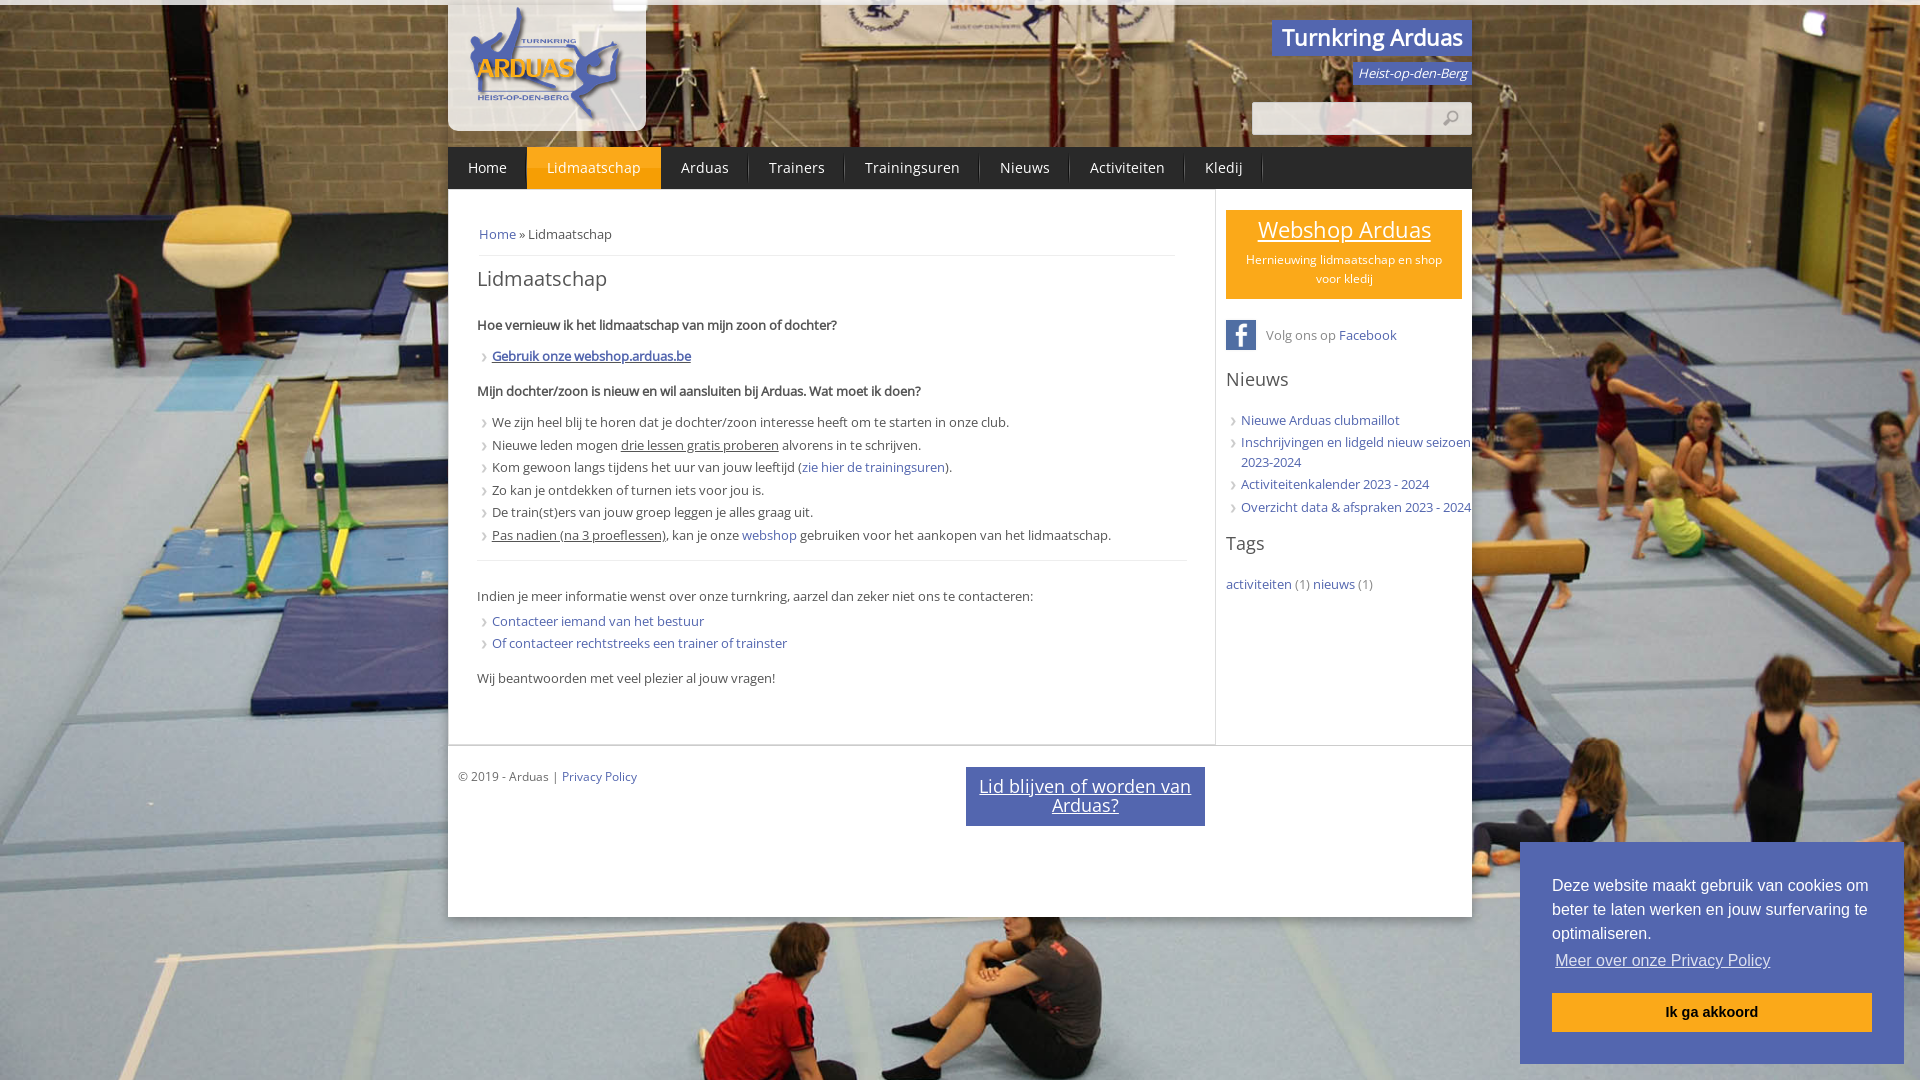 This screenshot has width=1920, height=1080. What do you see at coordinates (1712, 1012) in the screenshot?
I see `Ik ga akkoord` at bounding box center [1712, 1012].